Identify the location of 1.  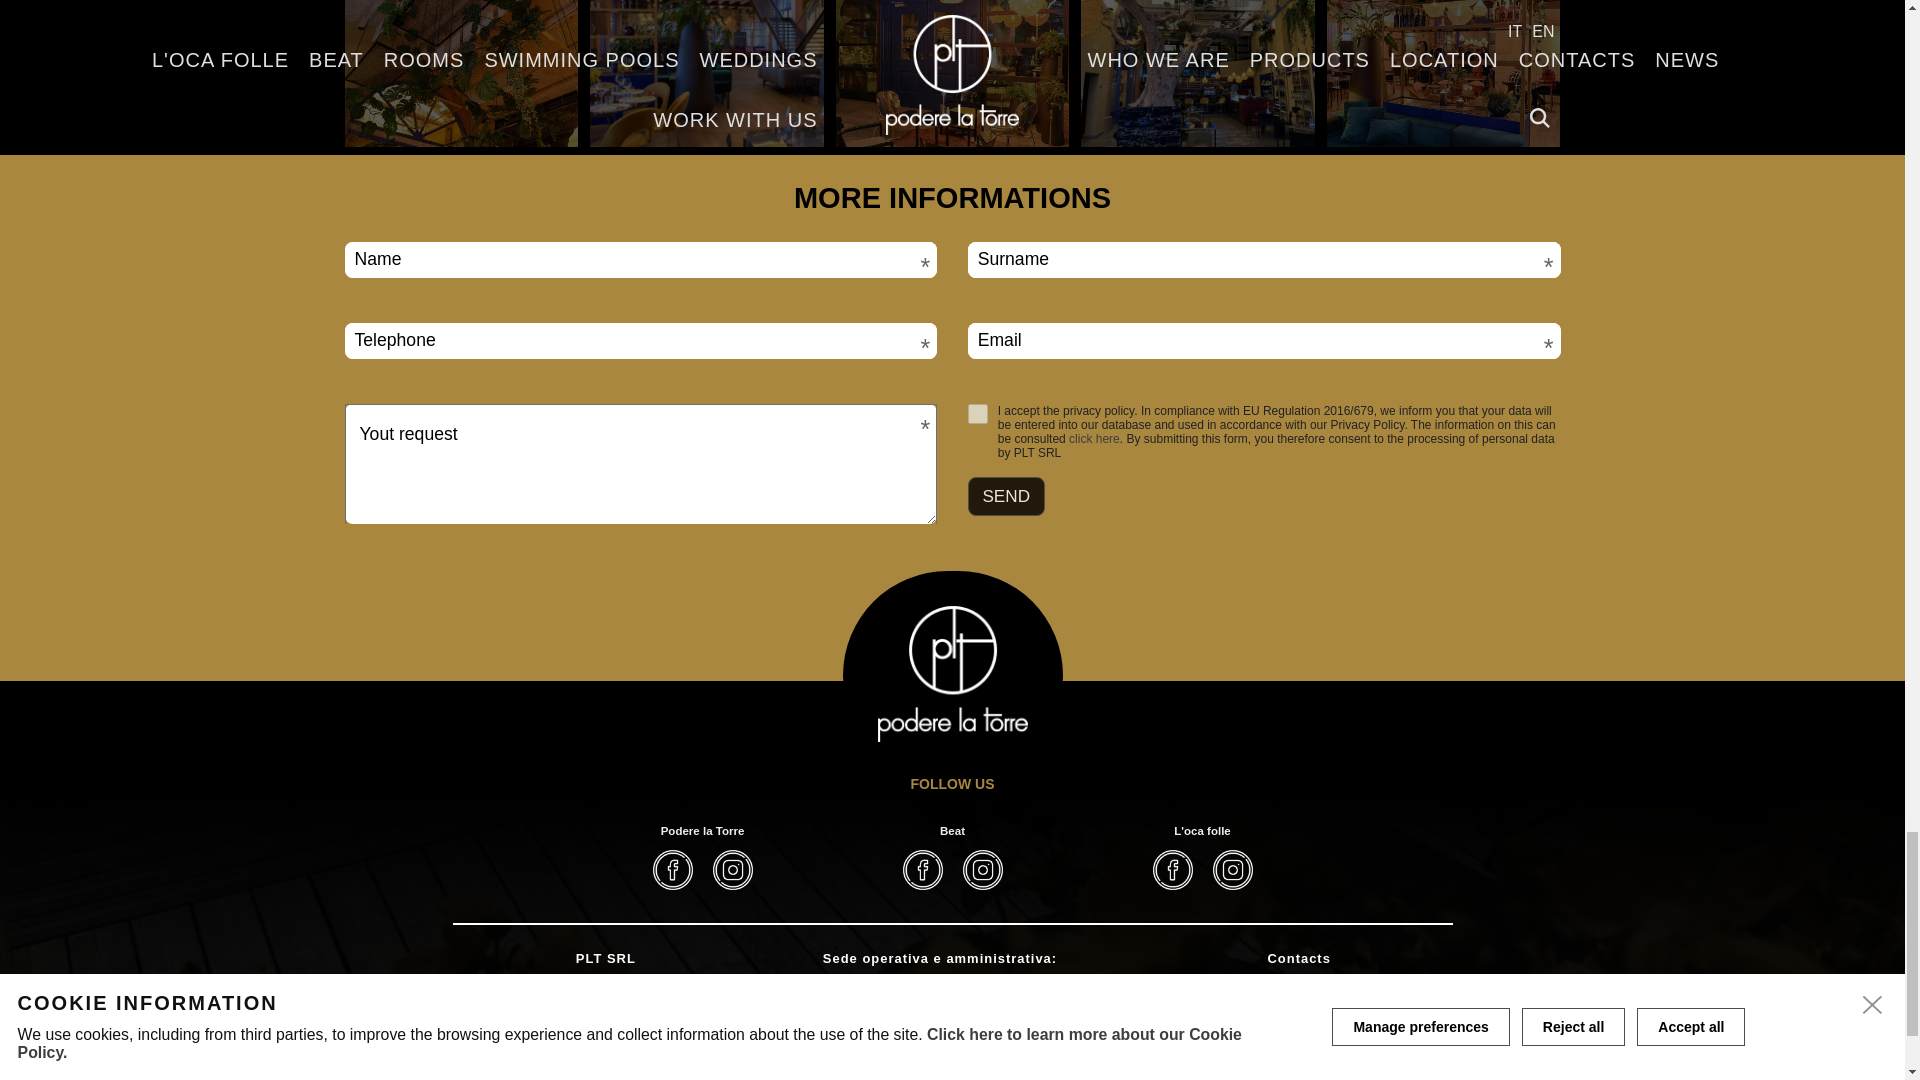
(978, 414).